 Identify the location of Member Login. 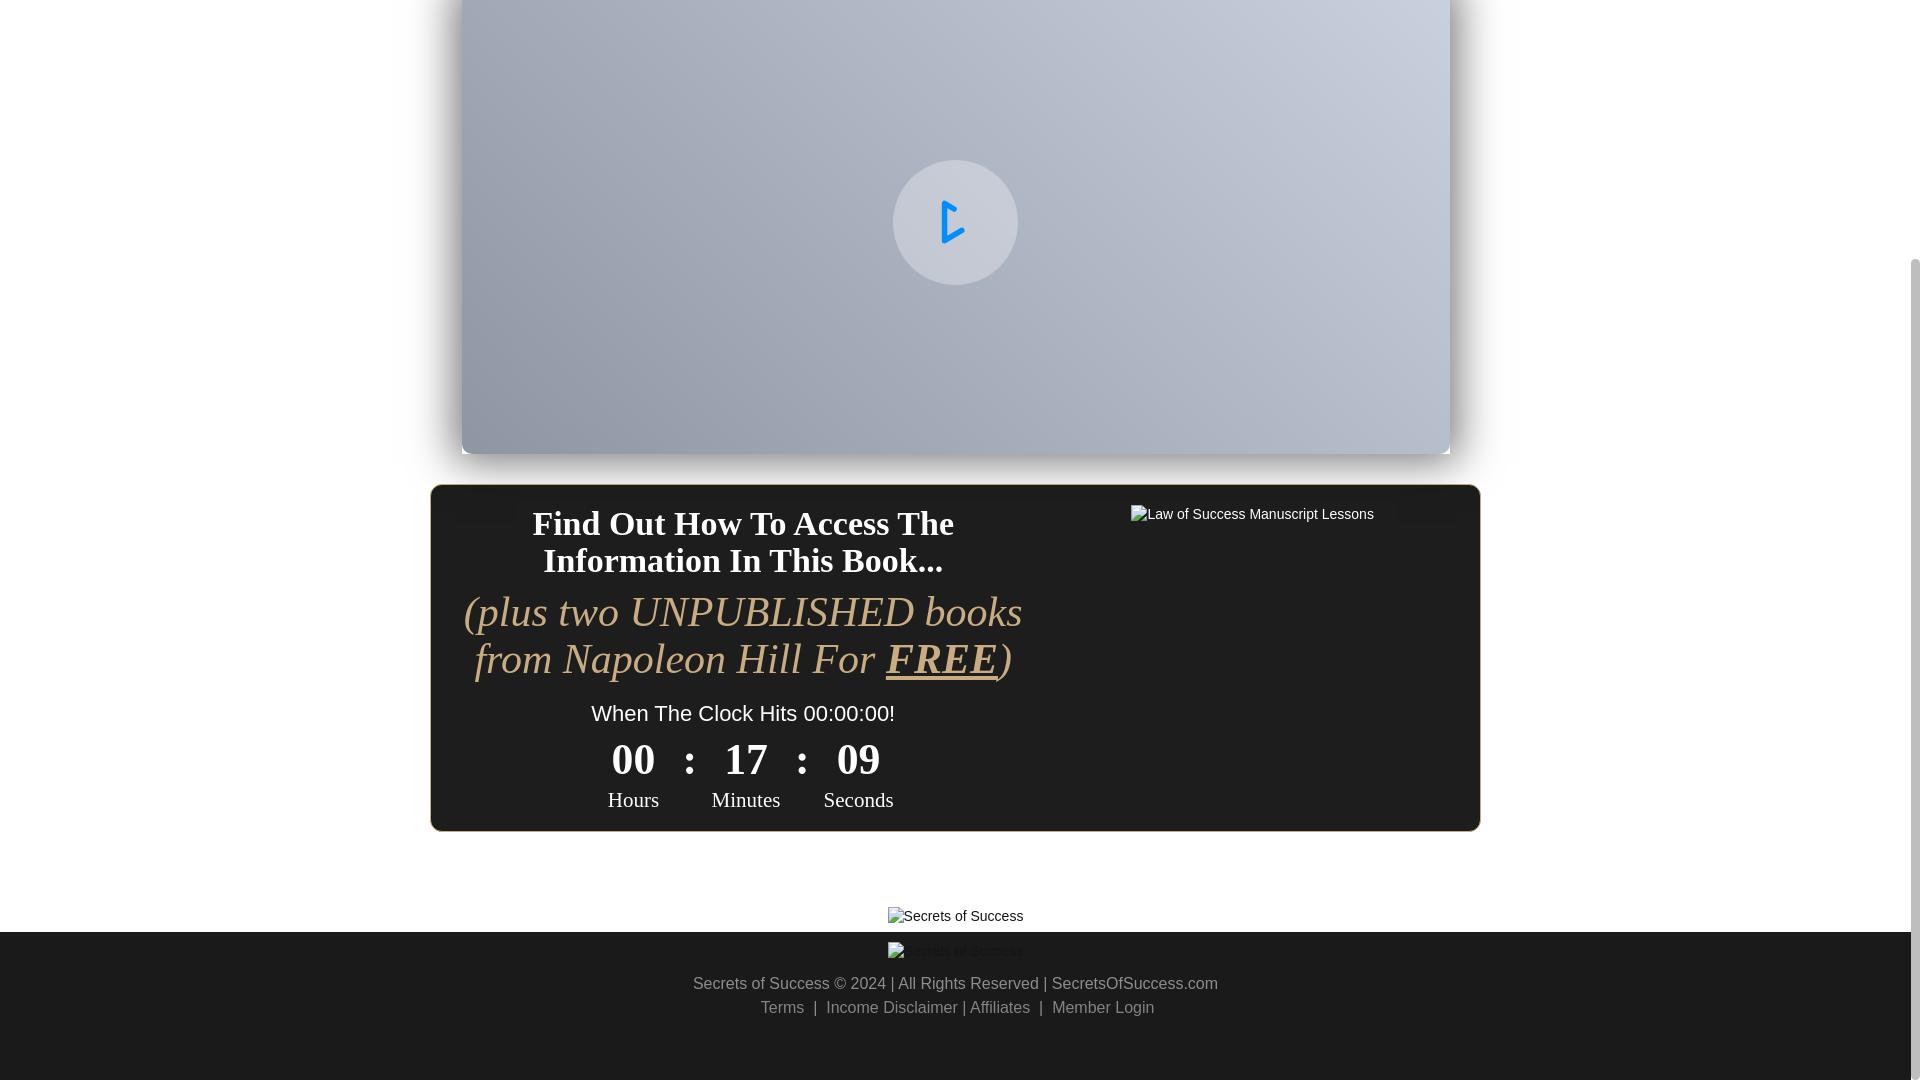
(1102, 1008).